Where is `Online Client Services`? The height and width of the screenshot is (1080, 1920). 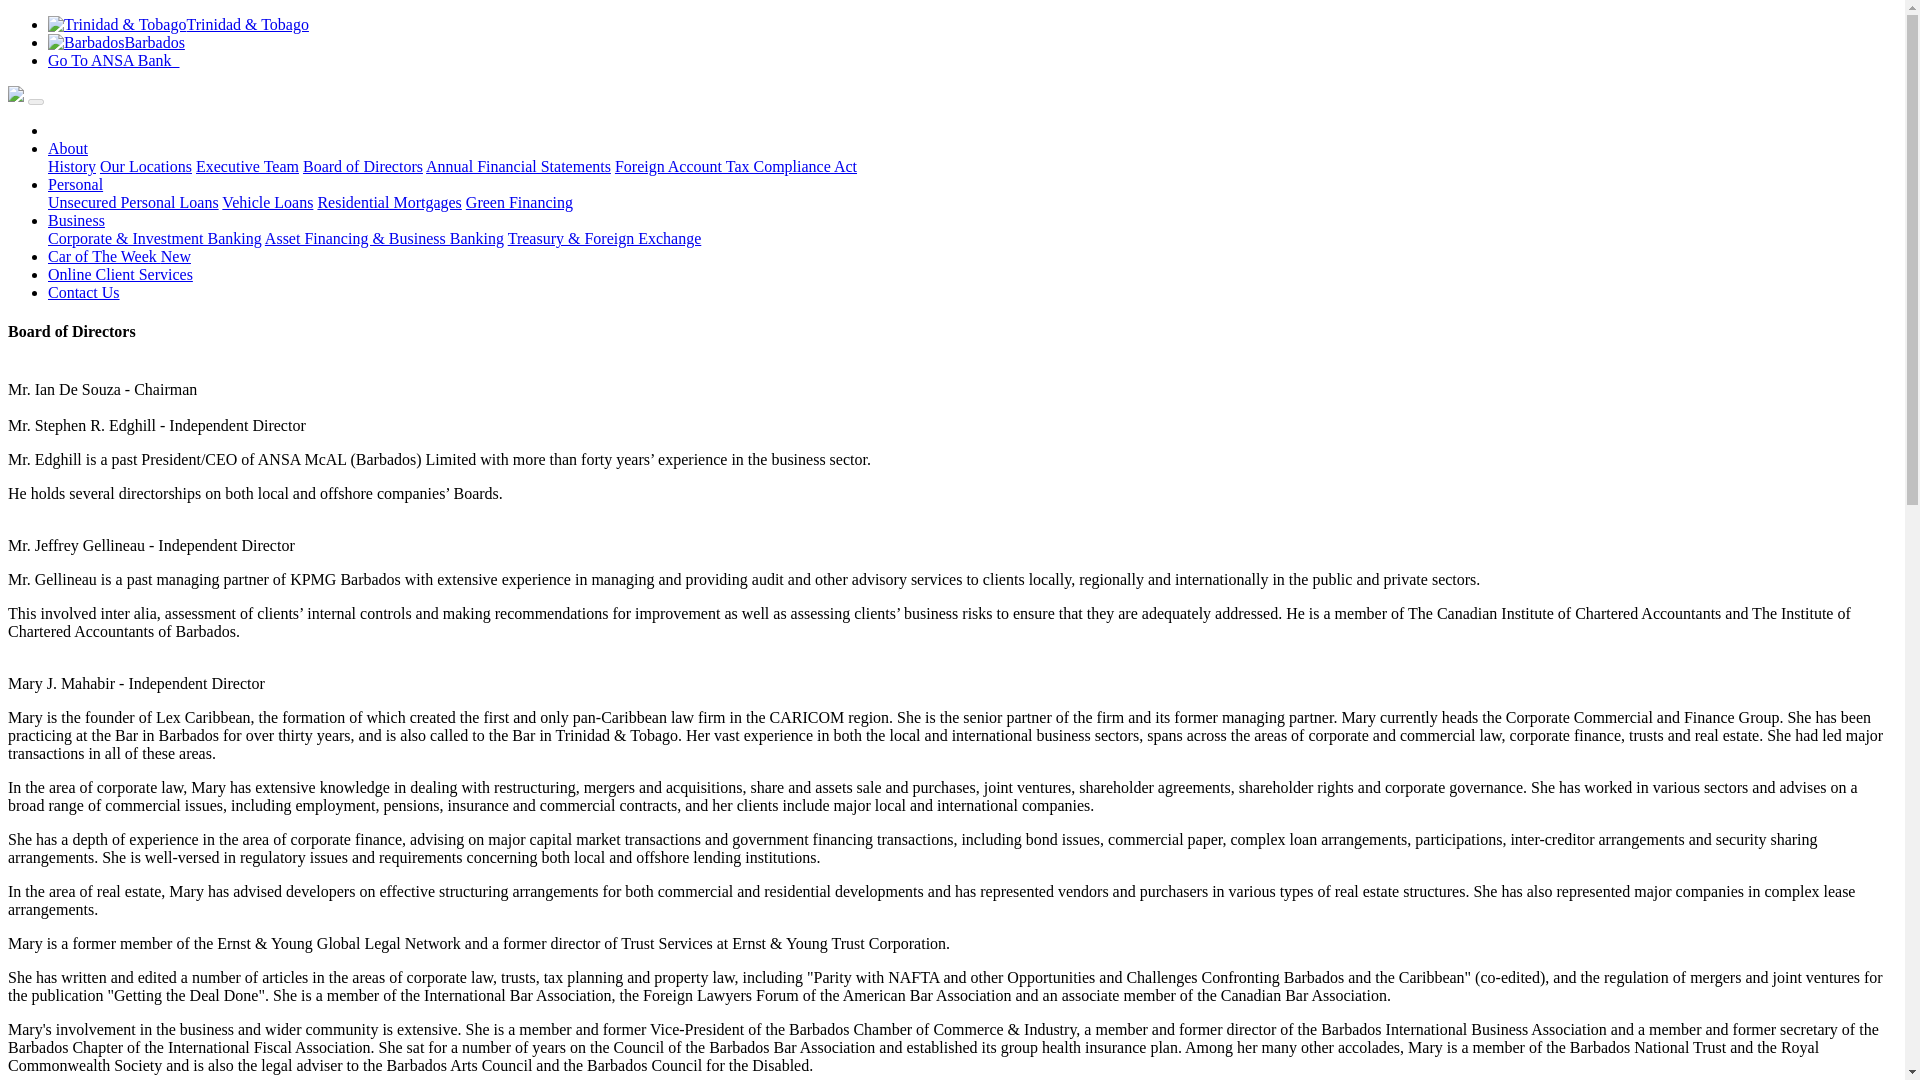
Online Client Services is located at coordinates (120, 274).